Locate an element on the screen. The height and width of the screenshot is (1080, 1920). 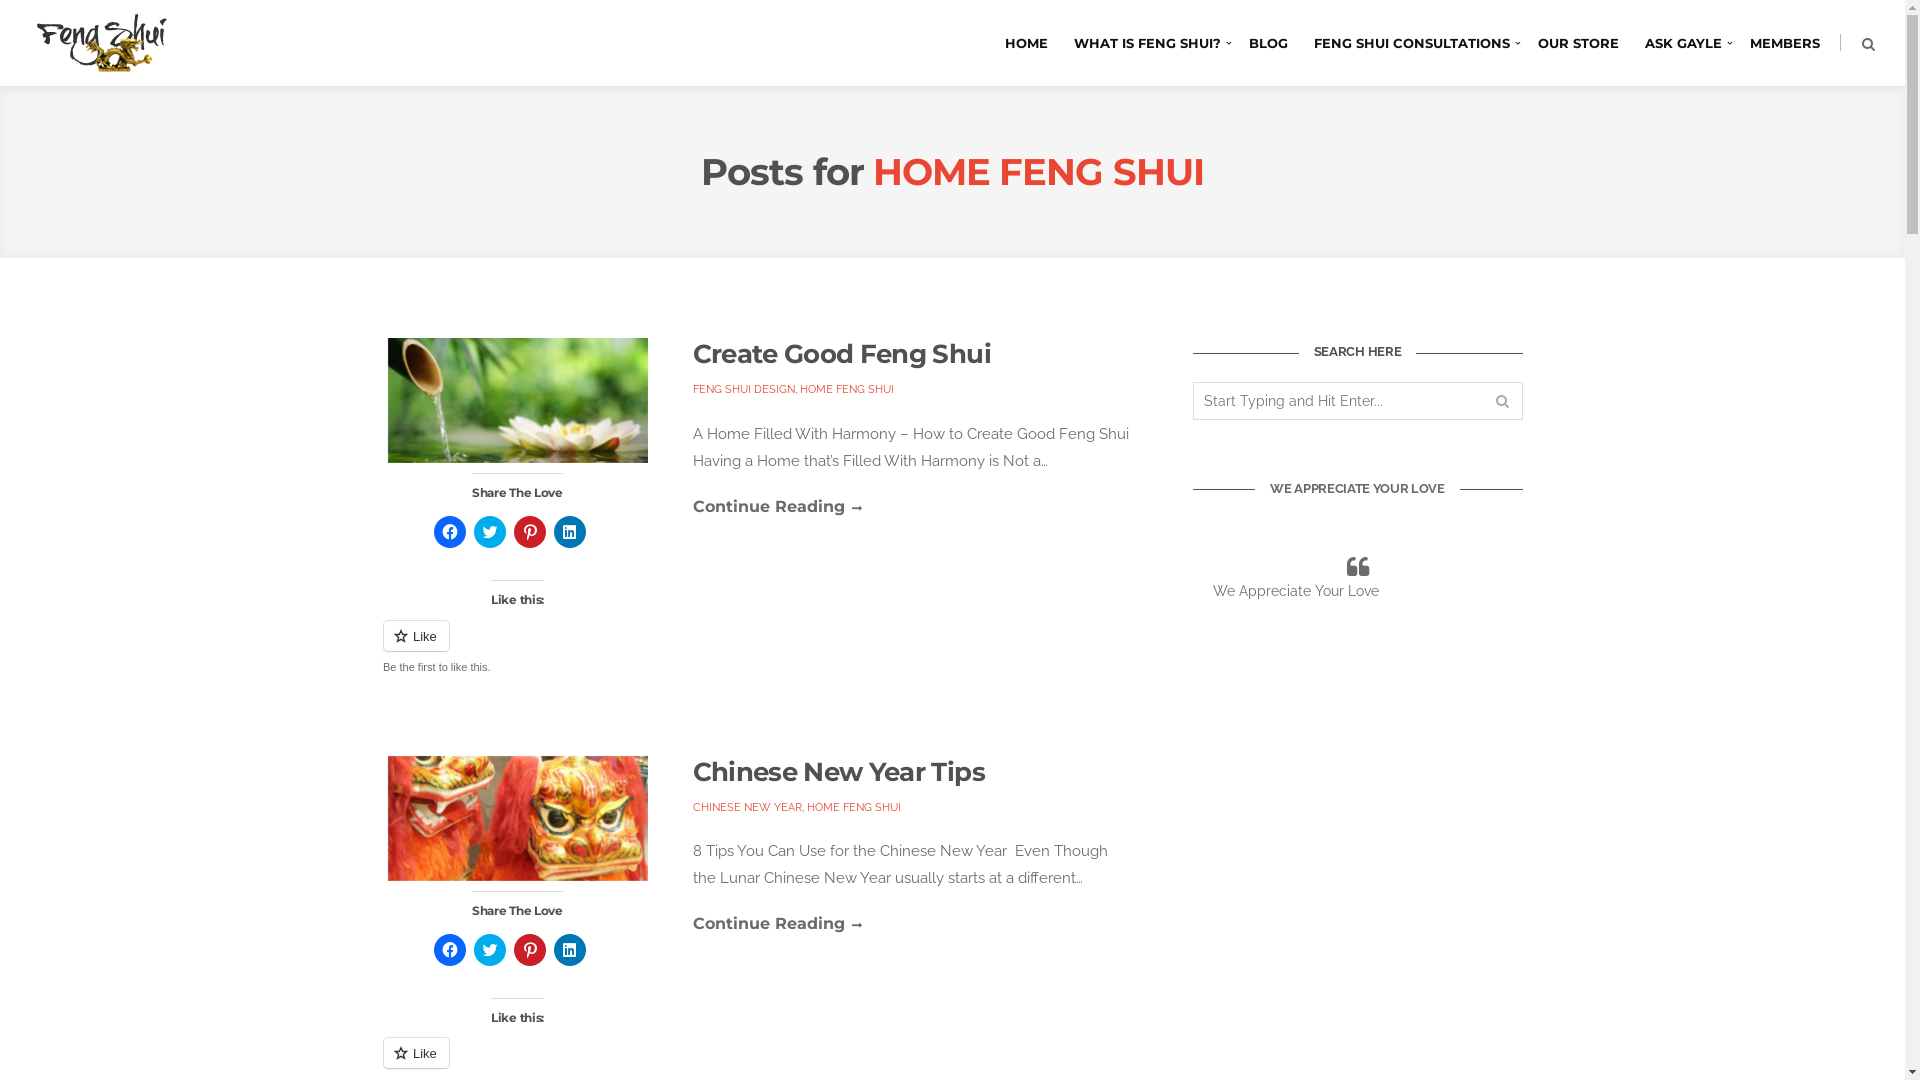
Click to share on Pinterest (Opens in new window) is located at coordinates (530, 950).